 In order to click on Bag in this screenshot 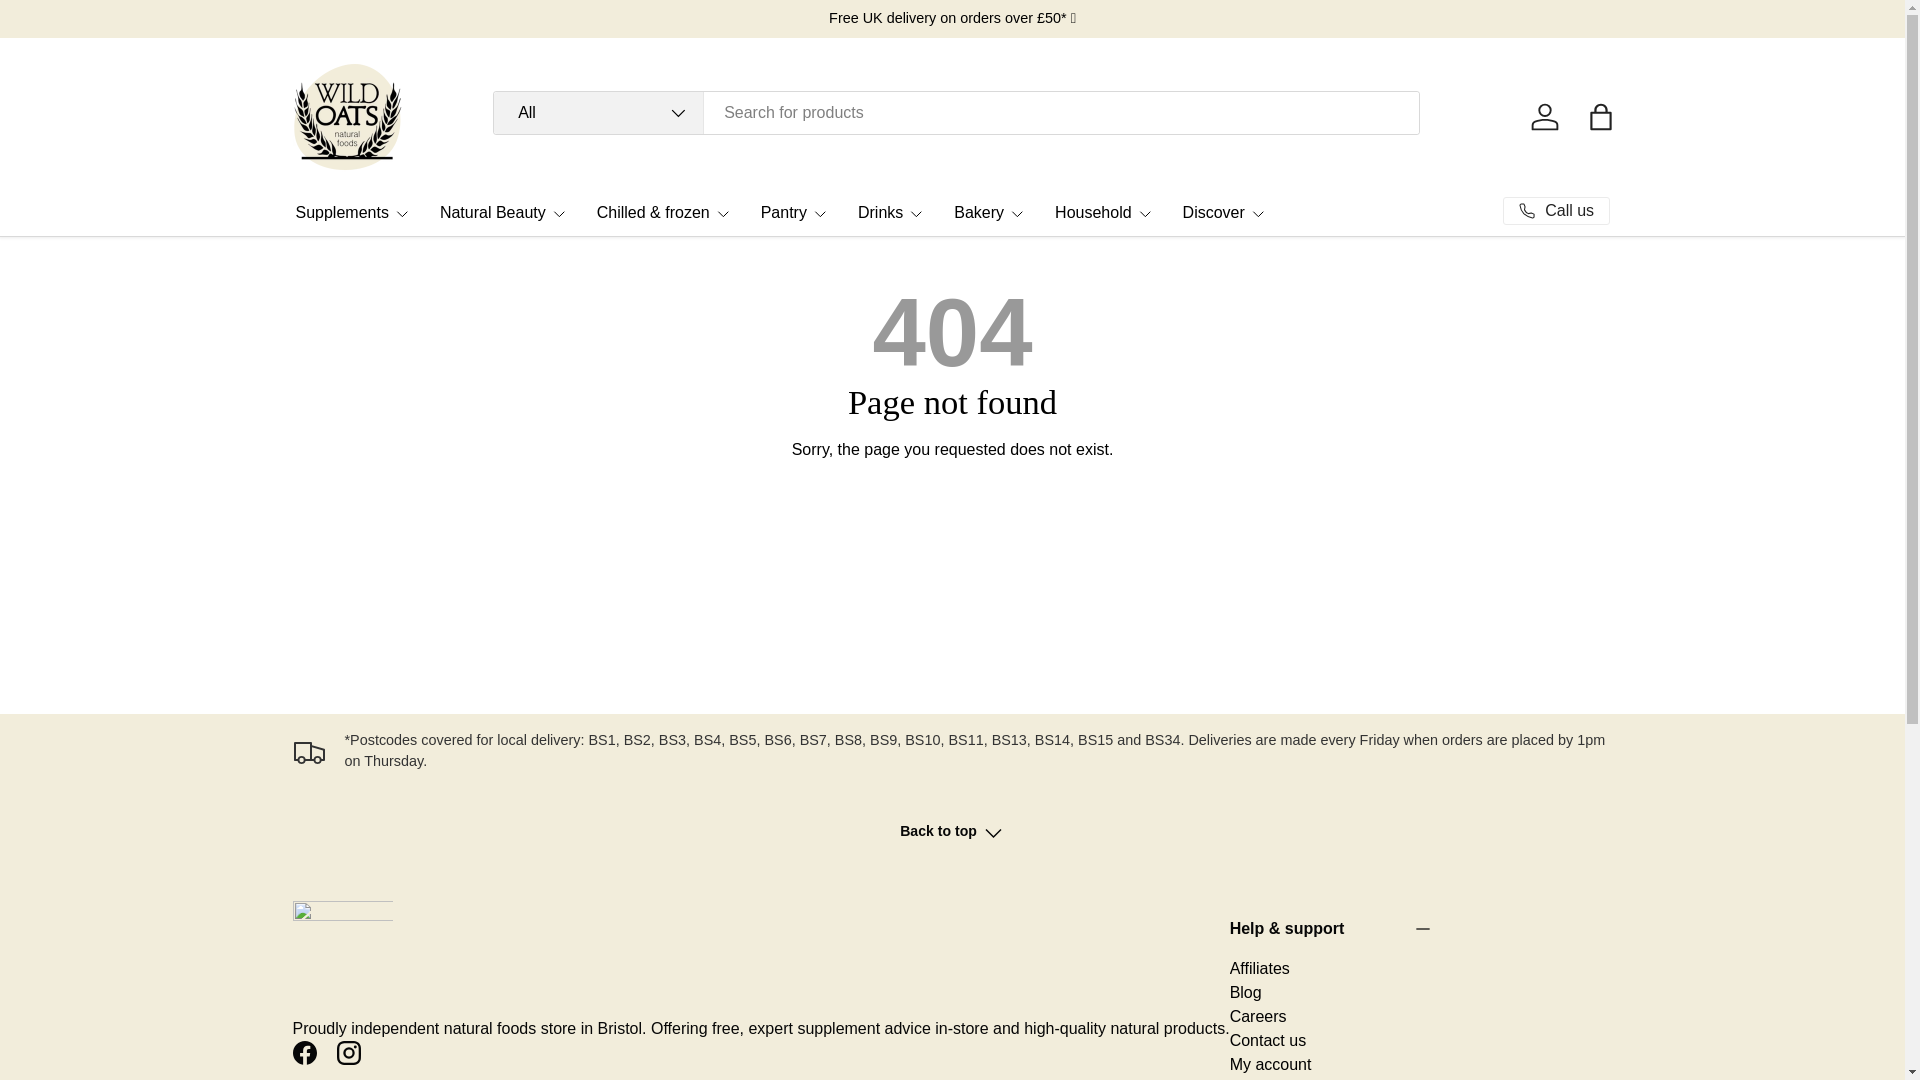, I will do `click(1600, 117)`.